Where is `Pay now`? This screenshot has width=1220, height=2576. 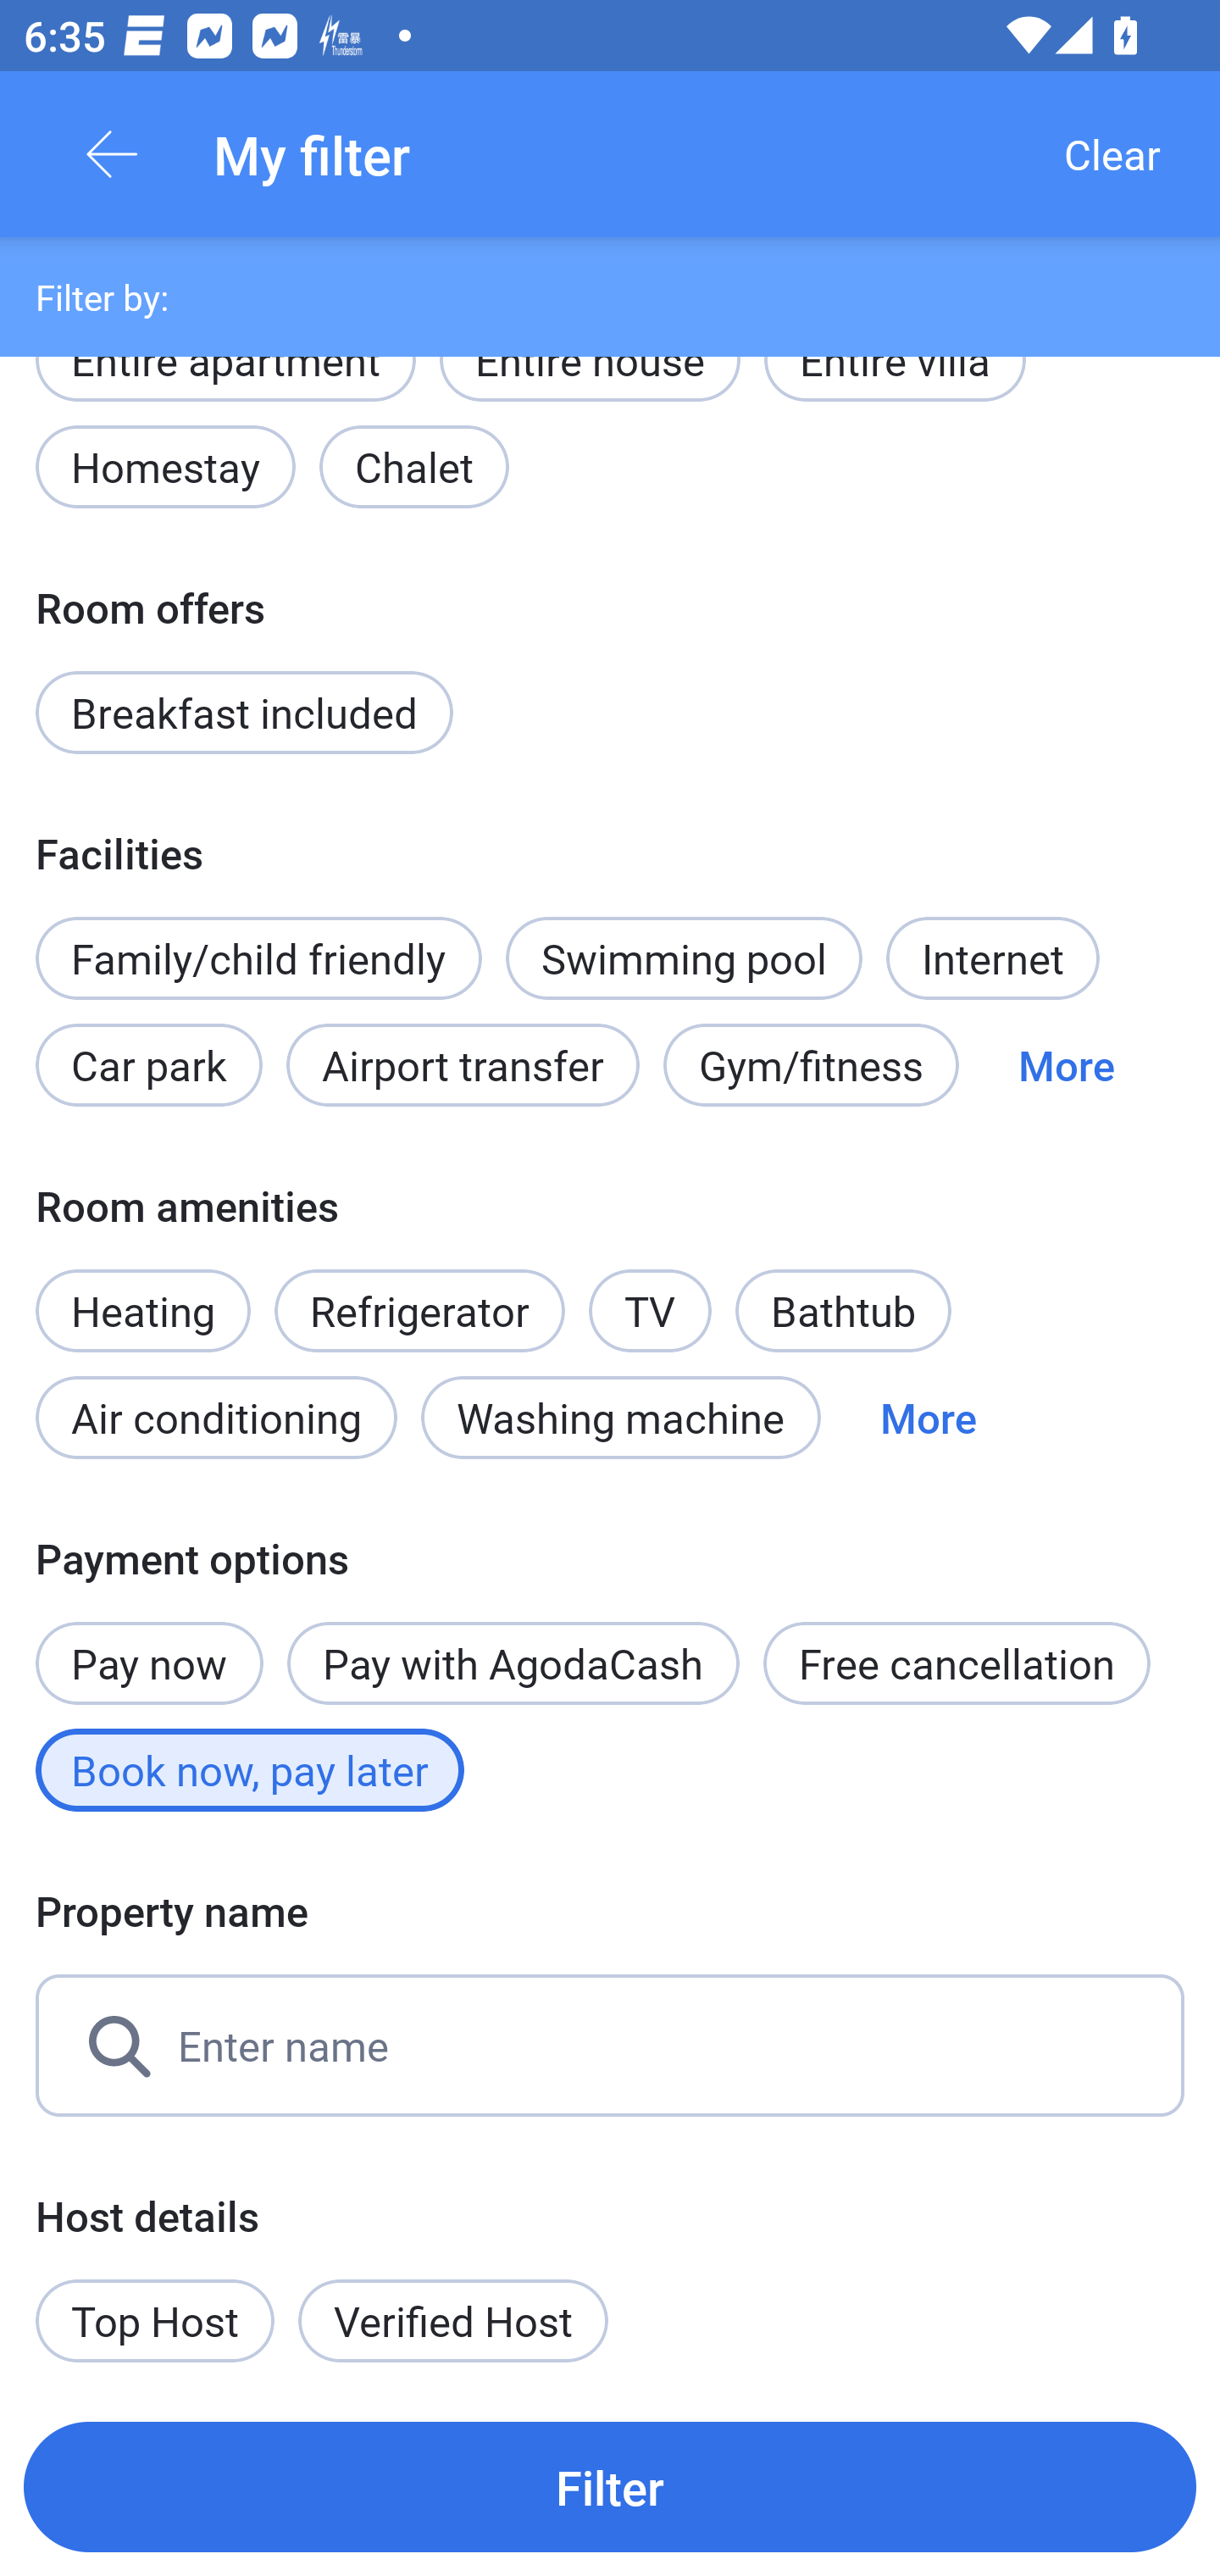
Pay now is located at coordinates (149, 1646).